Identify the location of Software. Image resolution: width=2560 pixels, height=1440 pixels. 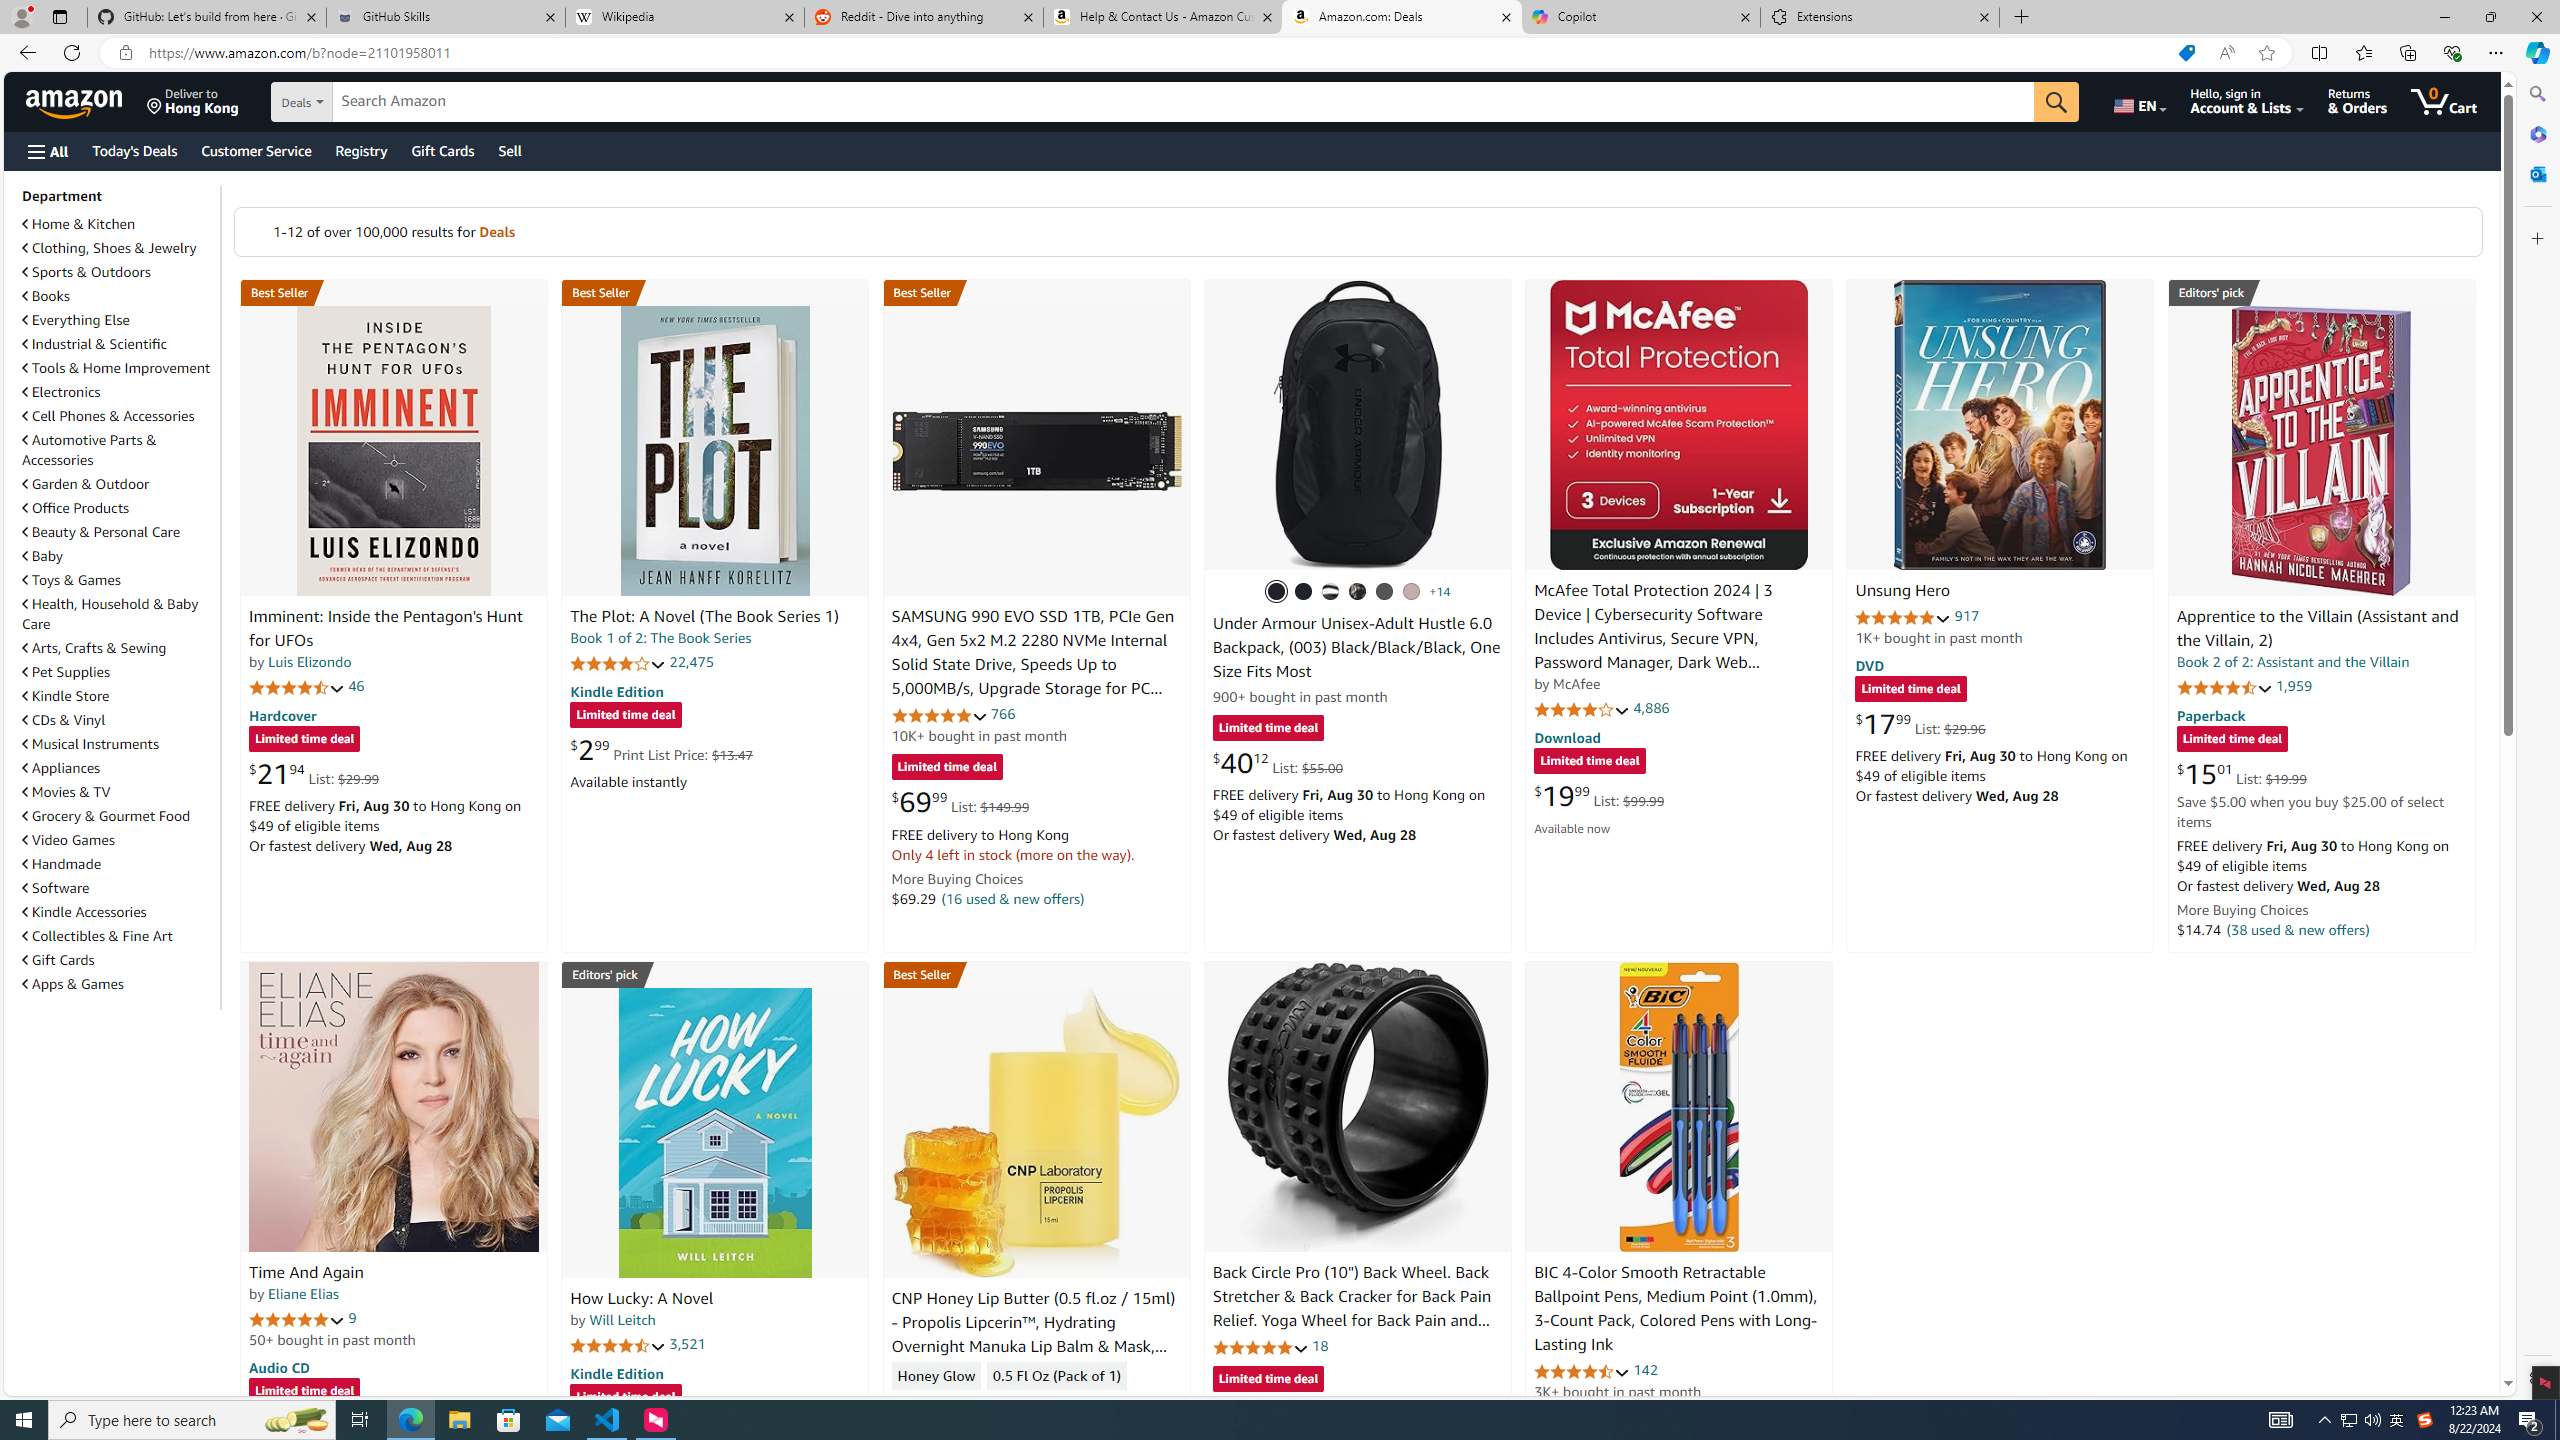
(119, 888).